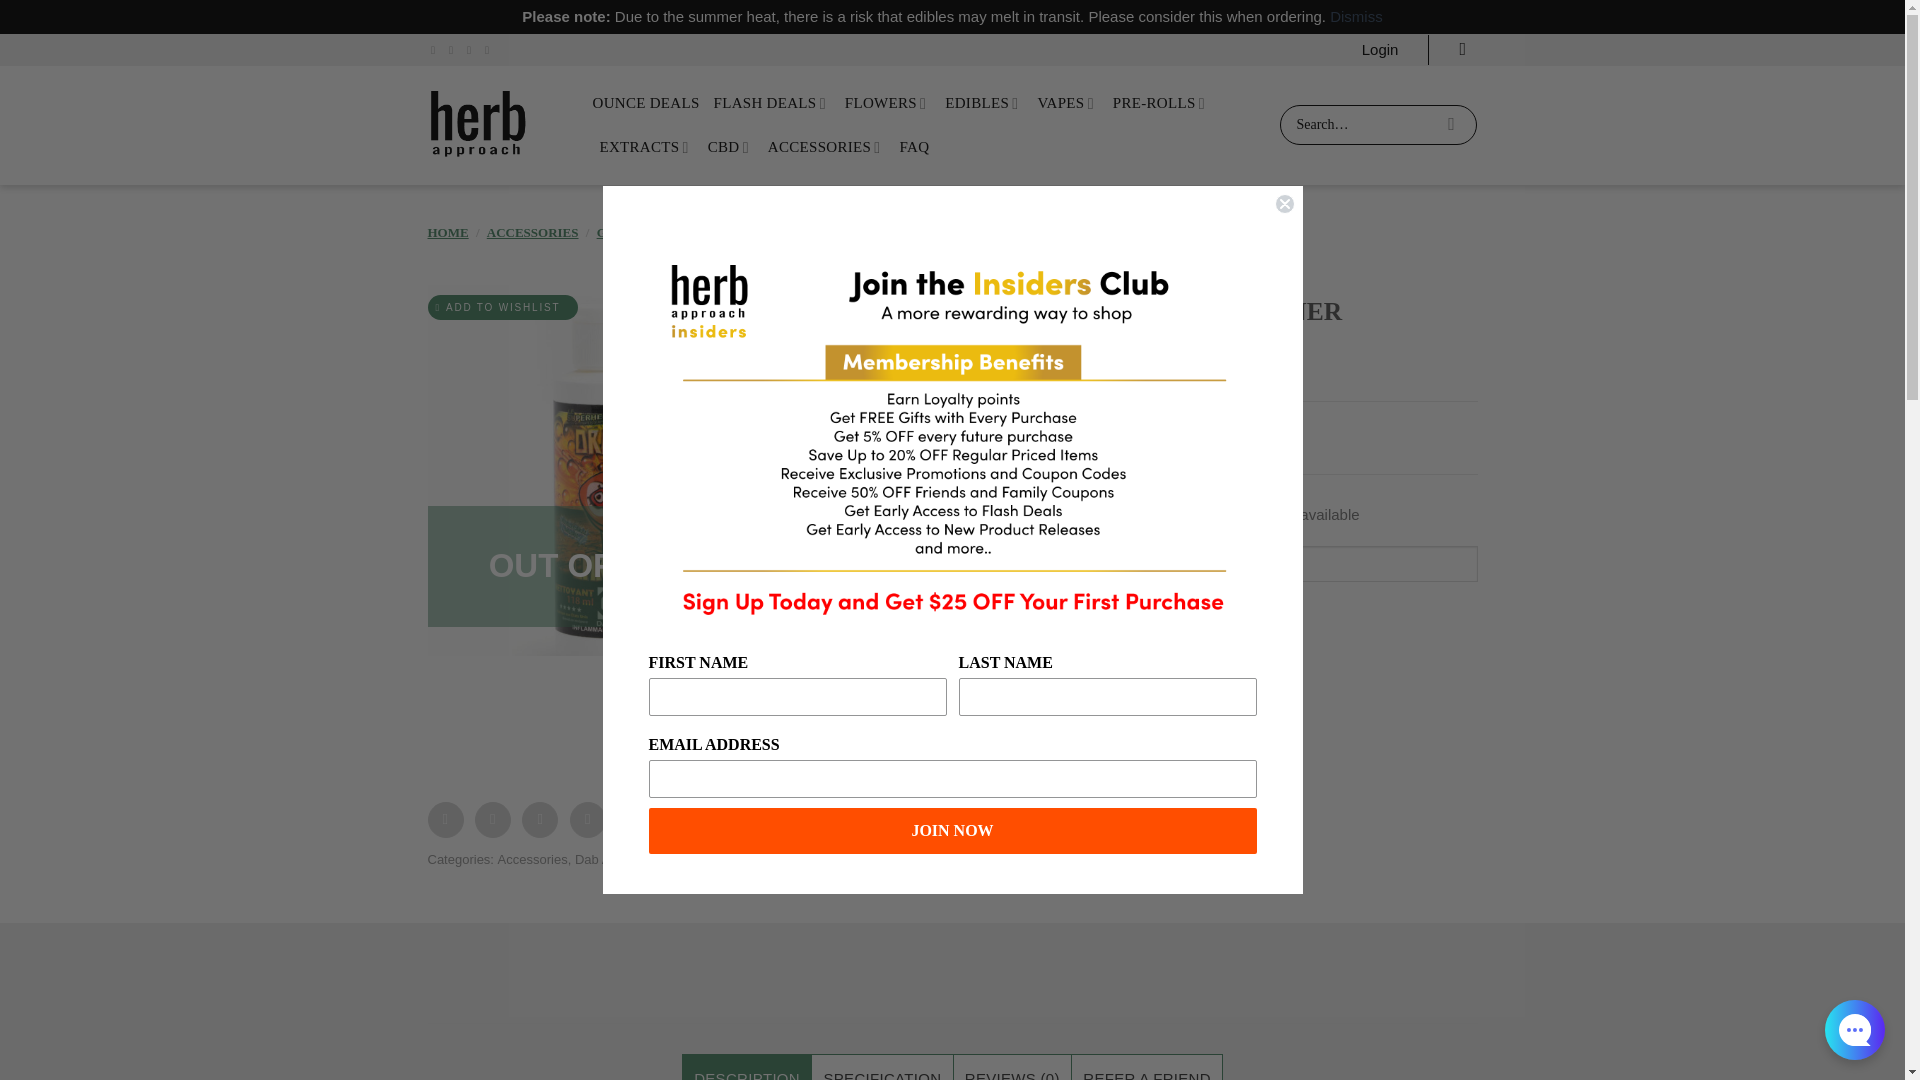 Image resolution: width=1920 pixels, height=1080 pixels. Describe the element at coordinates (1356, 16) in the screenshot. I see `Dismiss` at that location.